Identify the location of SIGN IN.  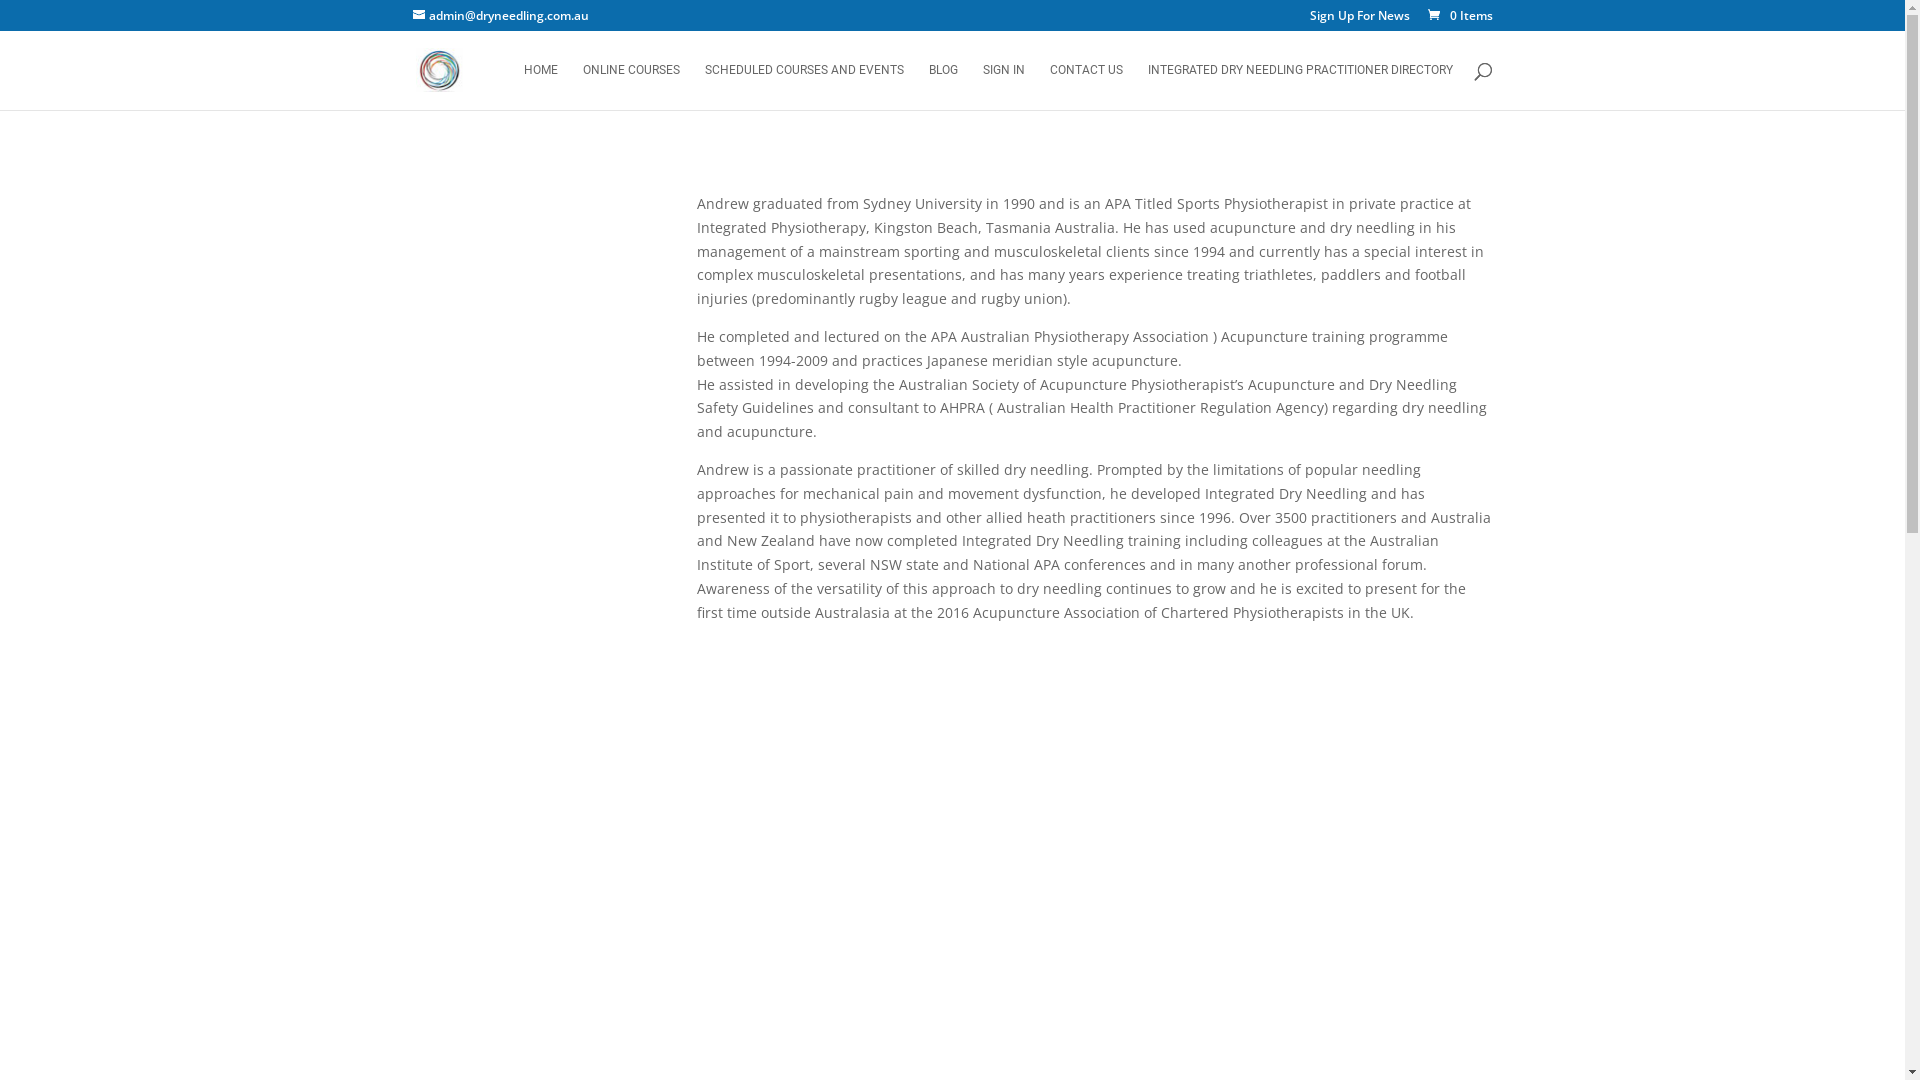
(1003, 86).